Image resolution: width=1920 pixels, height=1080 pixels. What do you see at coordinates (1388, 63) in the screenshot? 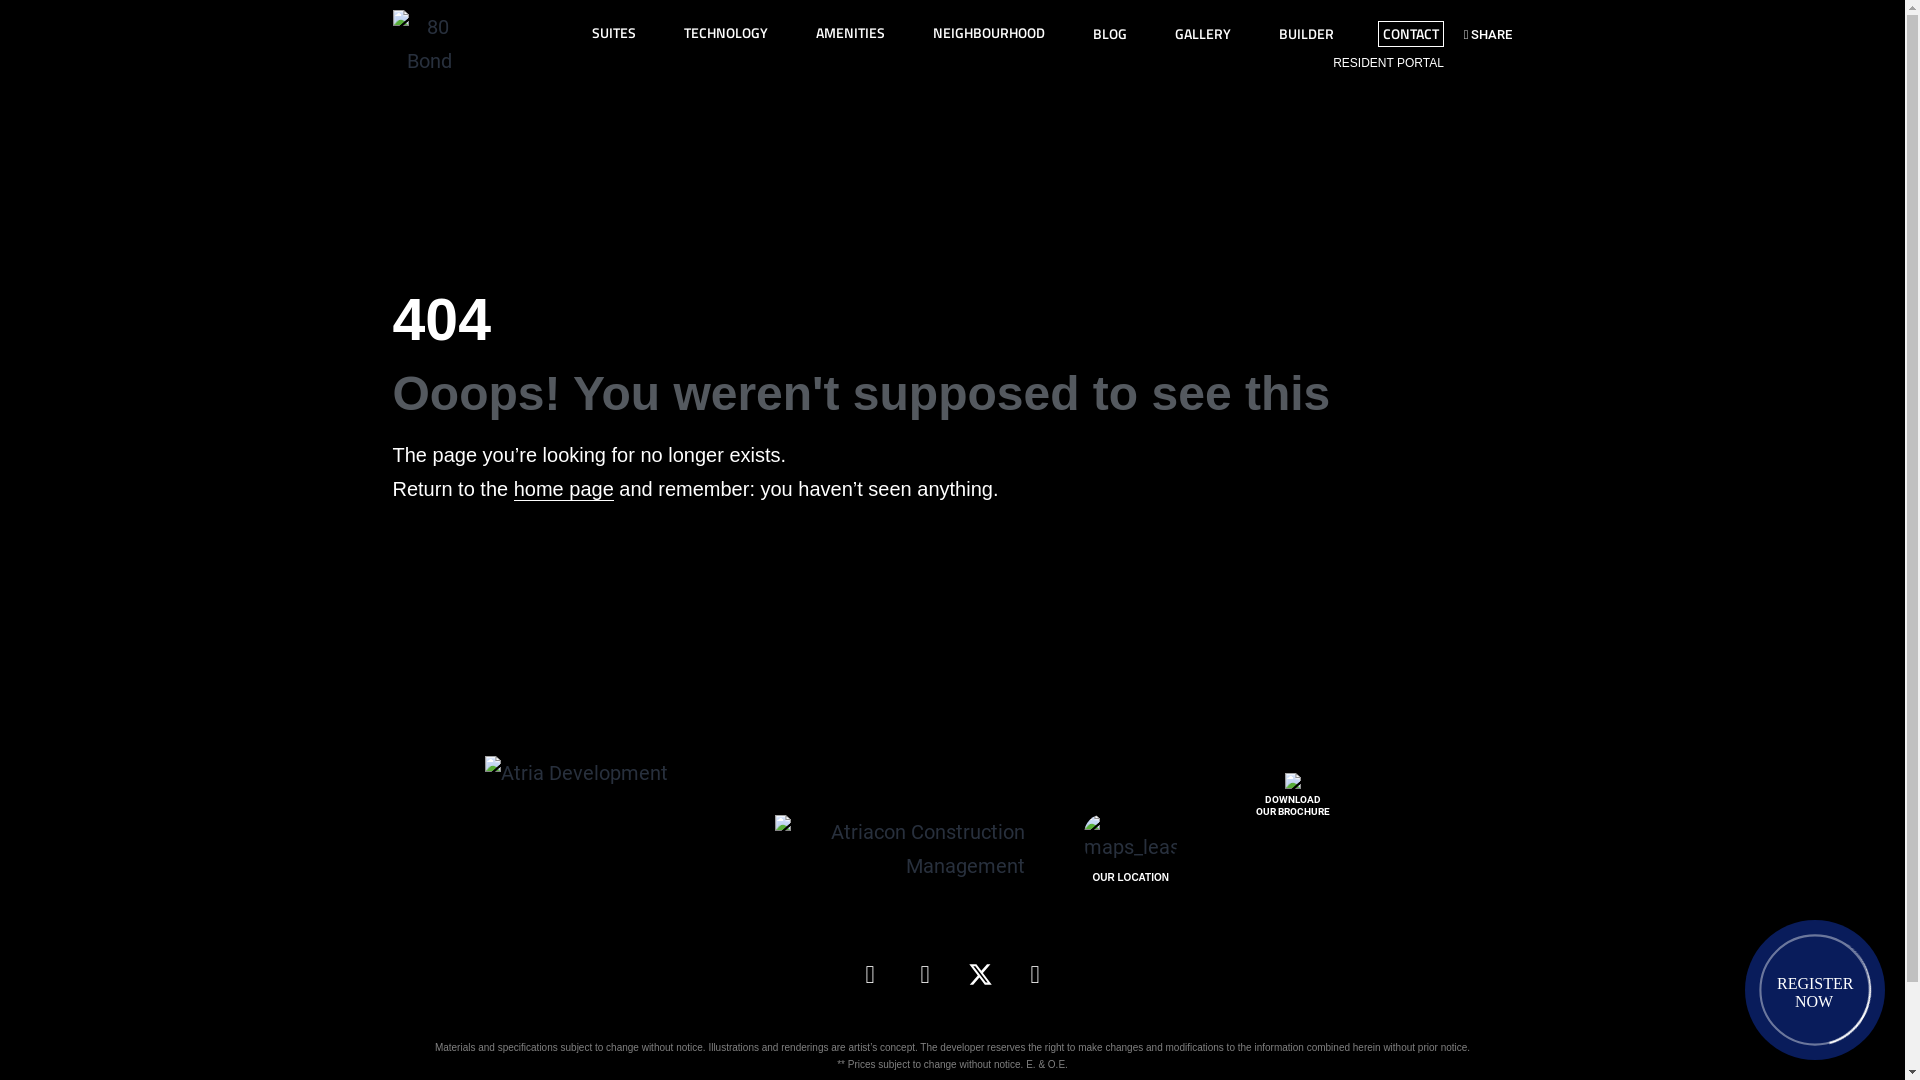
I see `RESIDENT PORTAL` at bounding box center [1388, 63].